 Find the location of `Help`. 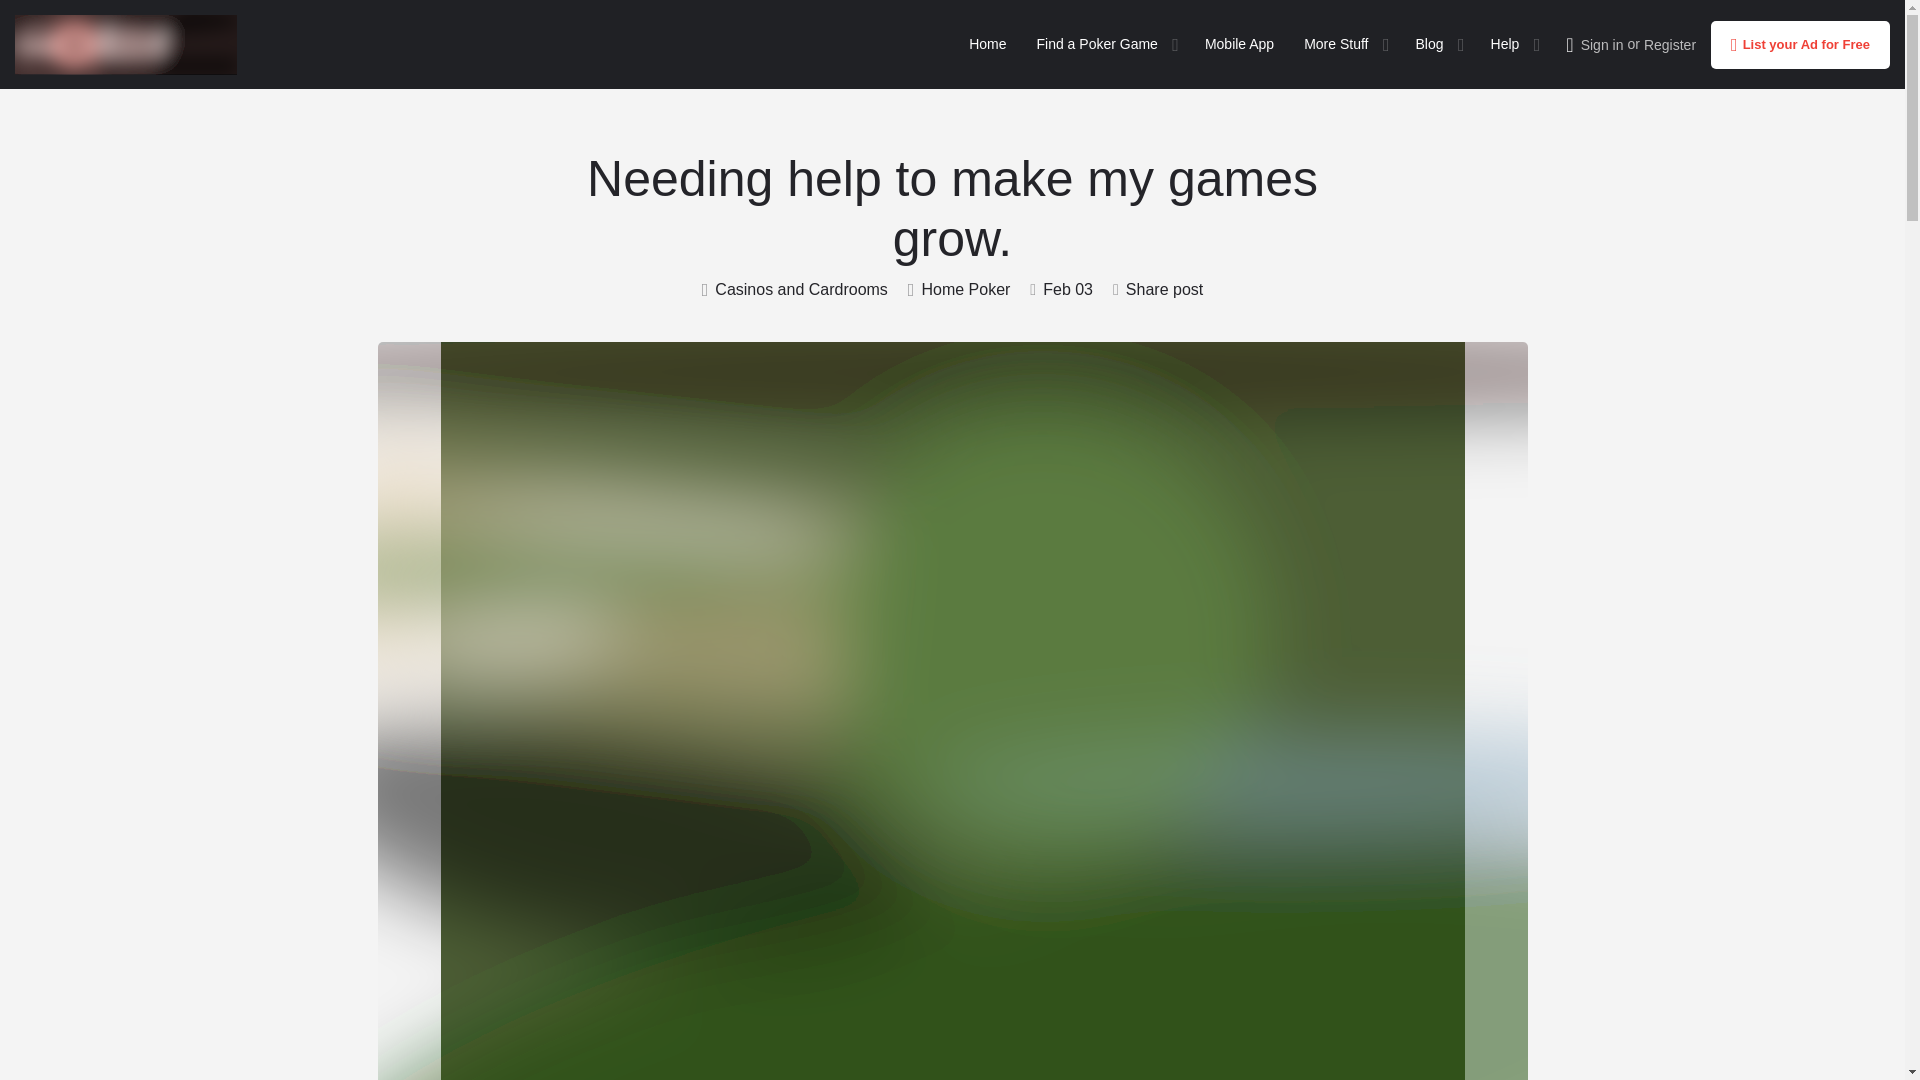

Help is located at coordinates (1506, 44).